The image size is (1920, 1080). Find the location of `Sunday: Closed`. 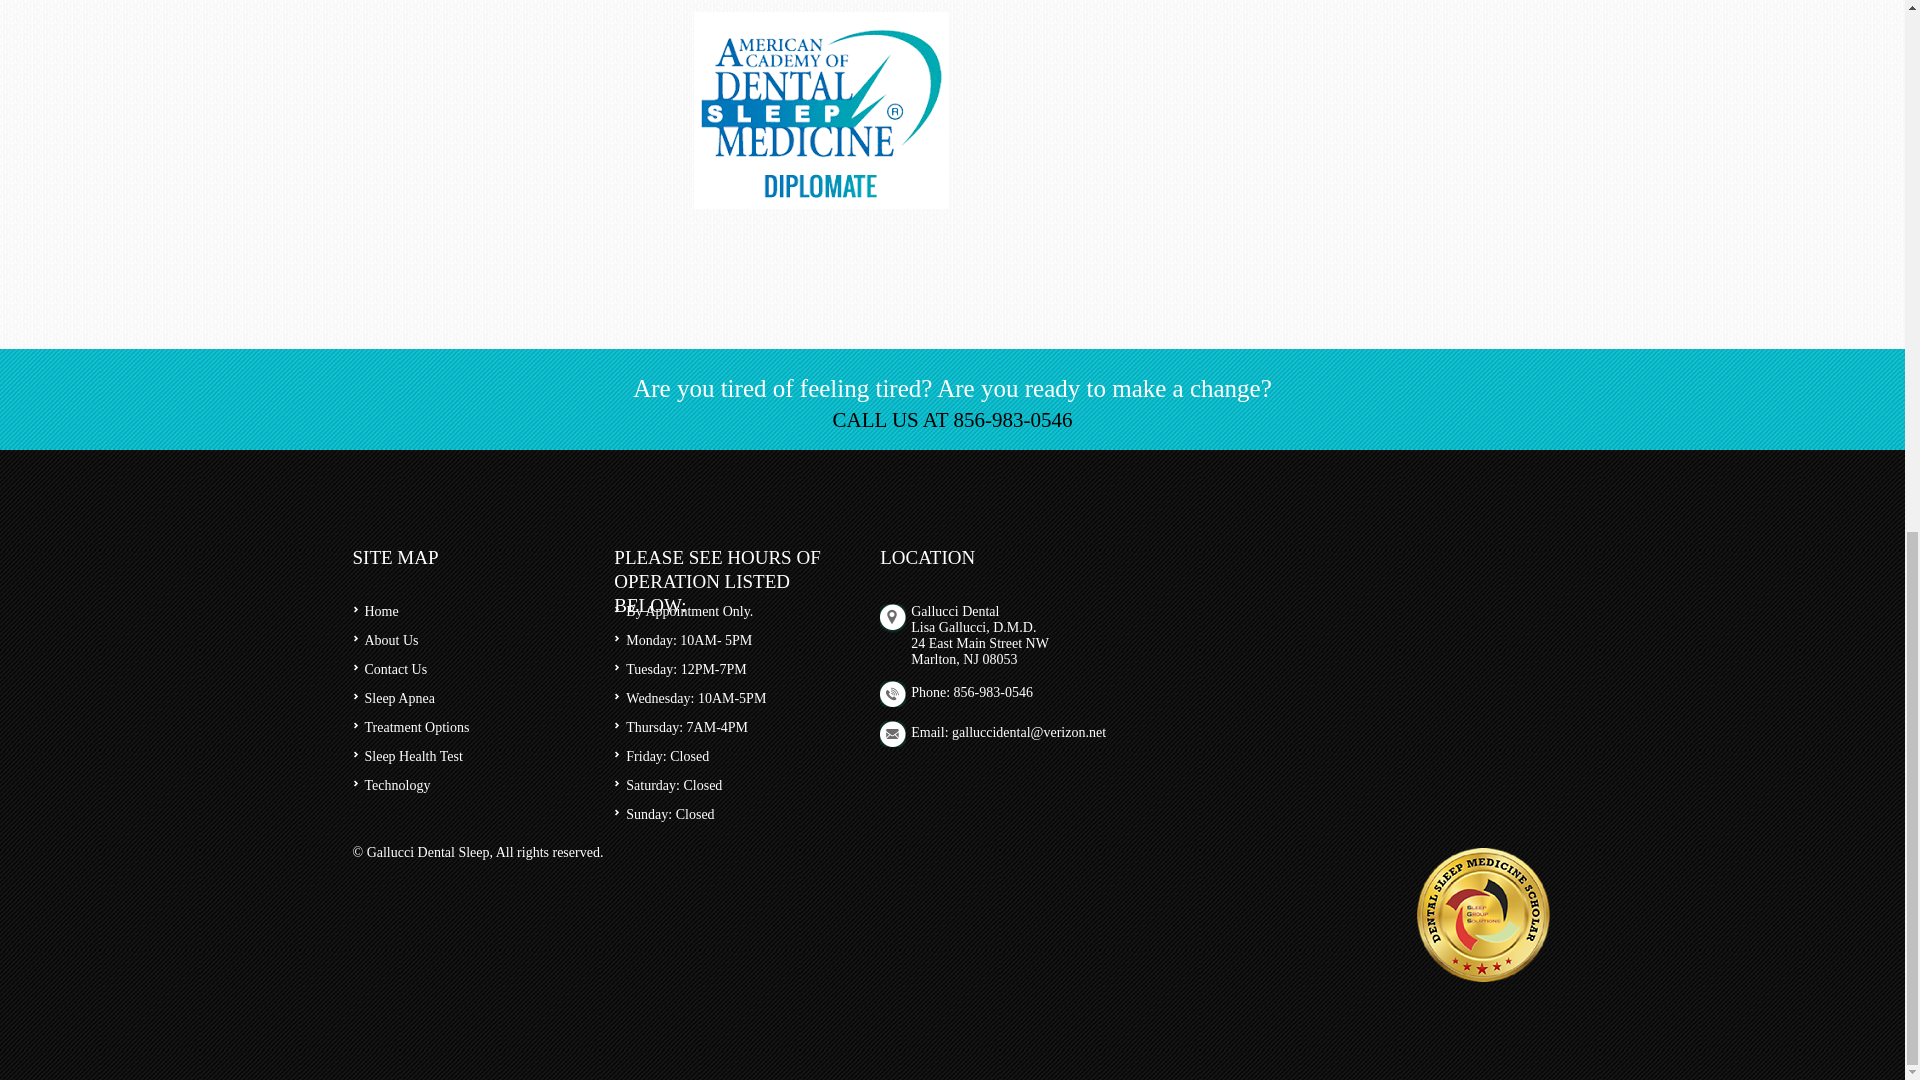

Sunday: Closed is located at coordinates (670, 814).